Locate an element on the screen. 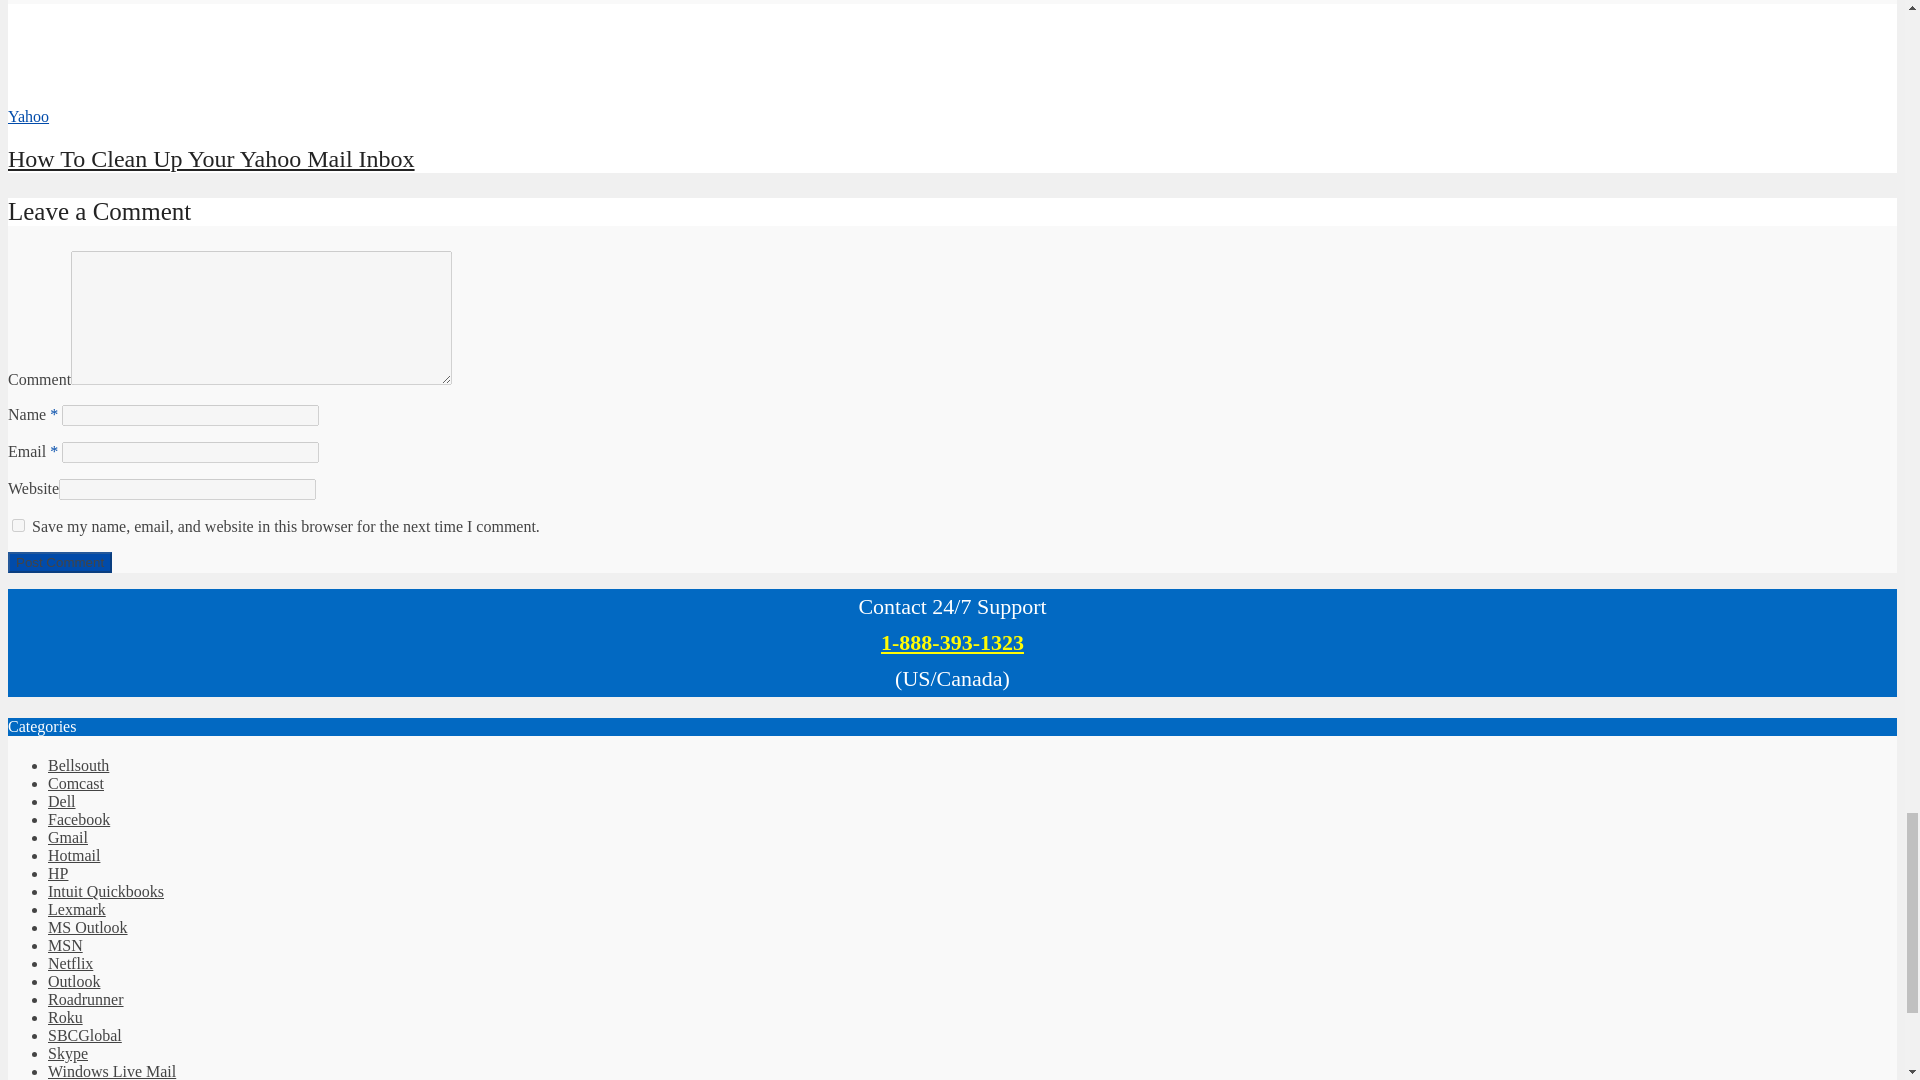  yes is located at coordinates (18, 526).